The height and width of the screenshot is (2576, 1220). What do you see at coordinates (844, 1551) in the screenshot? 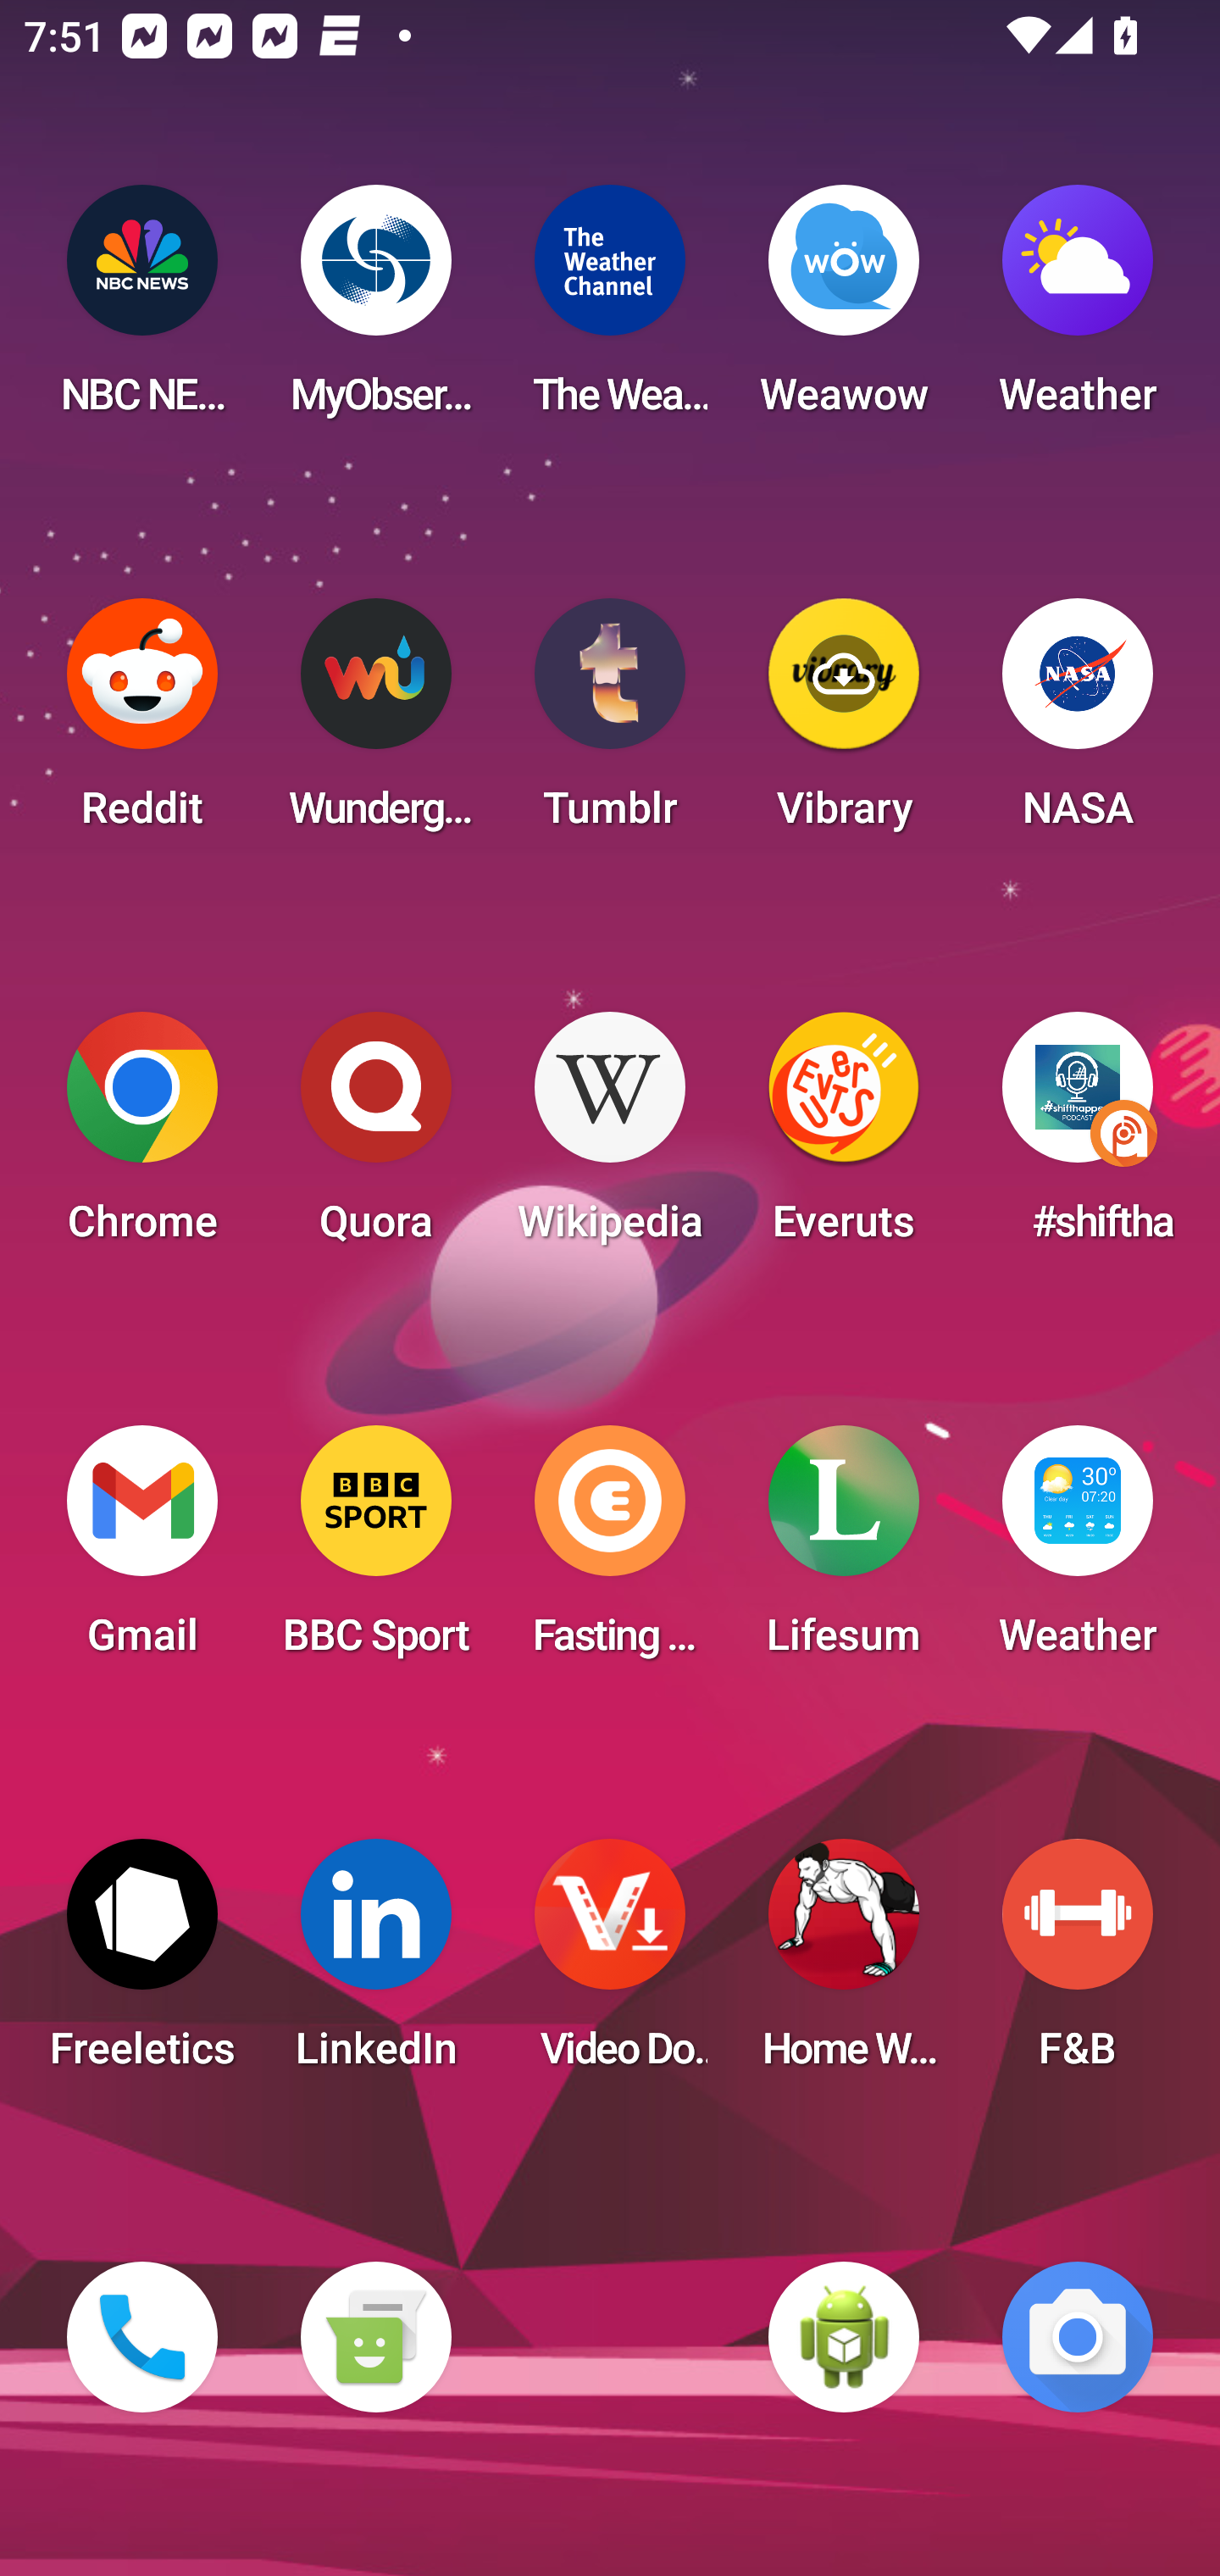
I see `Lifesum` at bounding box center [844, 1551].